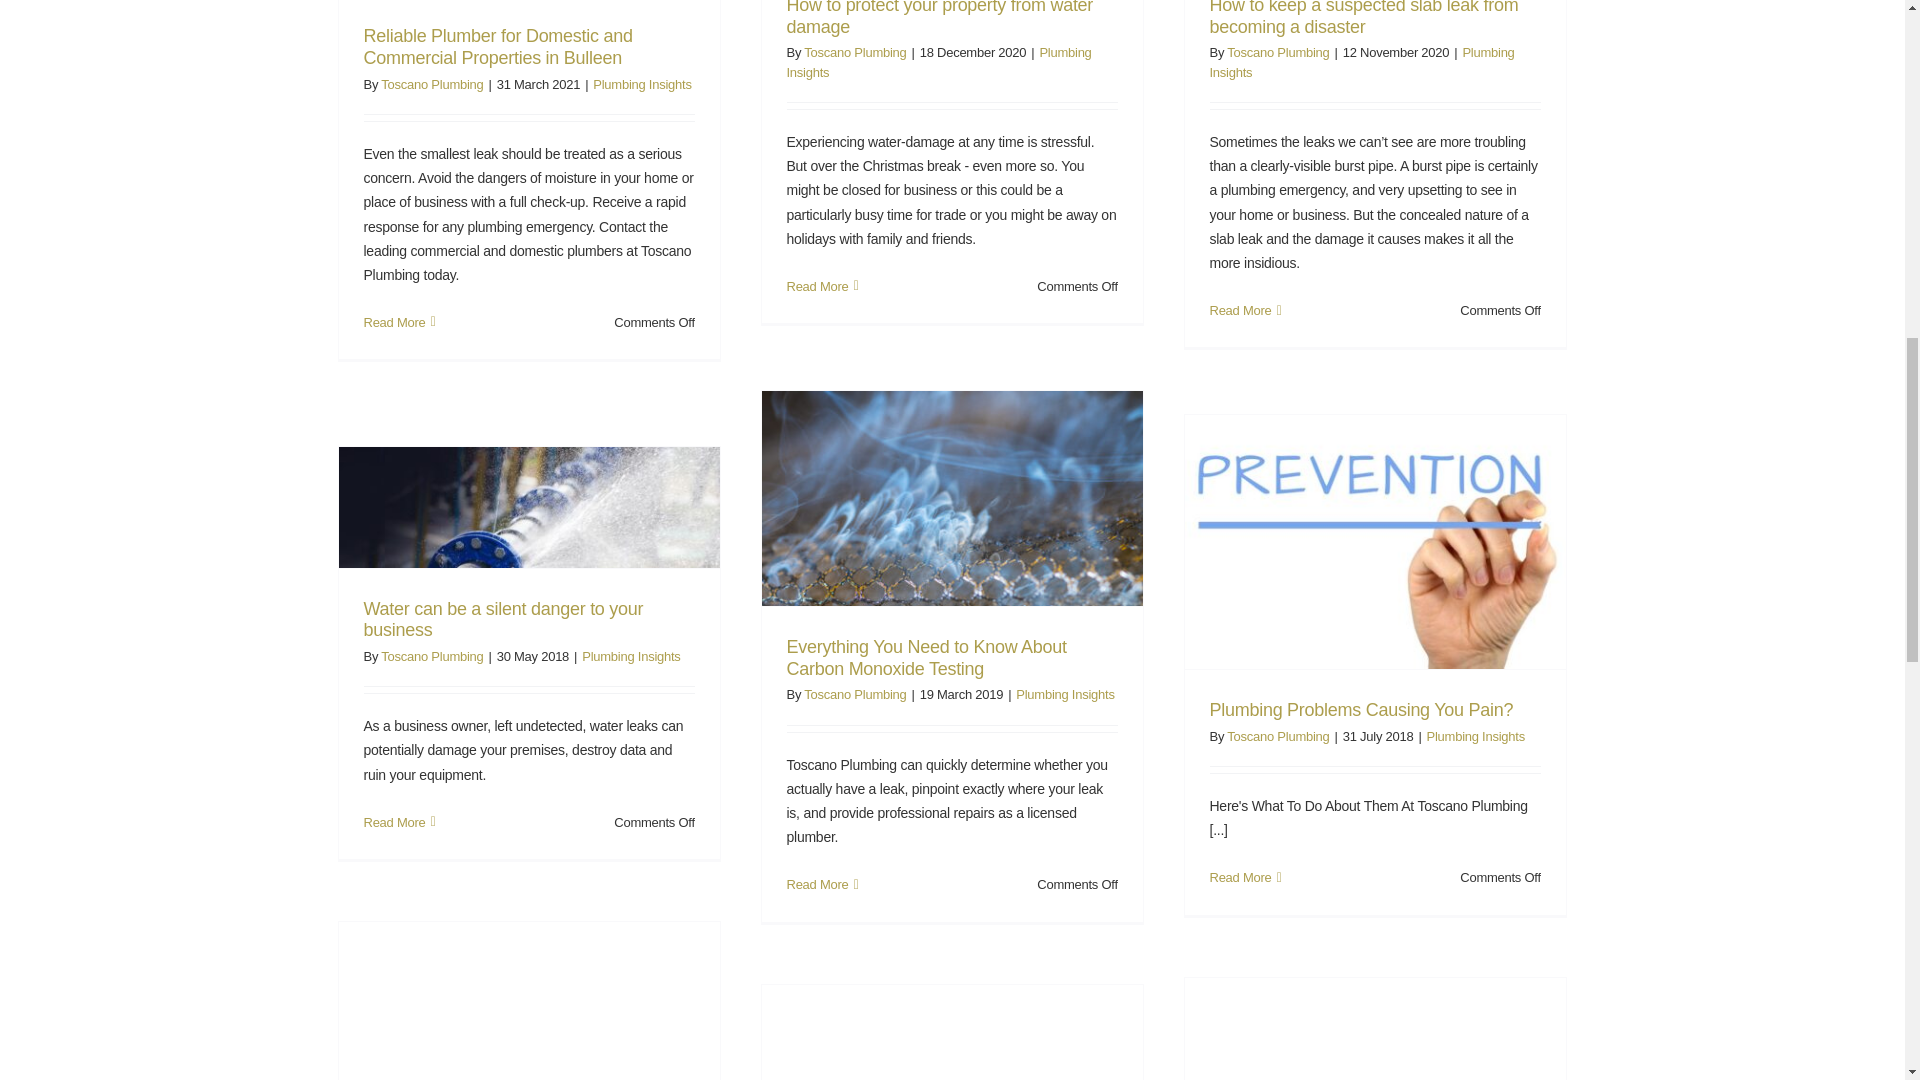 The height and width of the screenshot is (1080, 1920). Describe the element at coordinates (1277, 52) in the screenshot. I see `Posts by Toscano Plumbing` at that location.